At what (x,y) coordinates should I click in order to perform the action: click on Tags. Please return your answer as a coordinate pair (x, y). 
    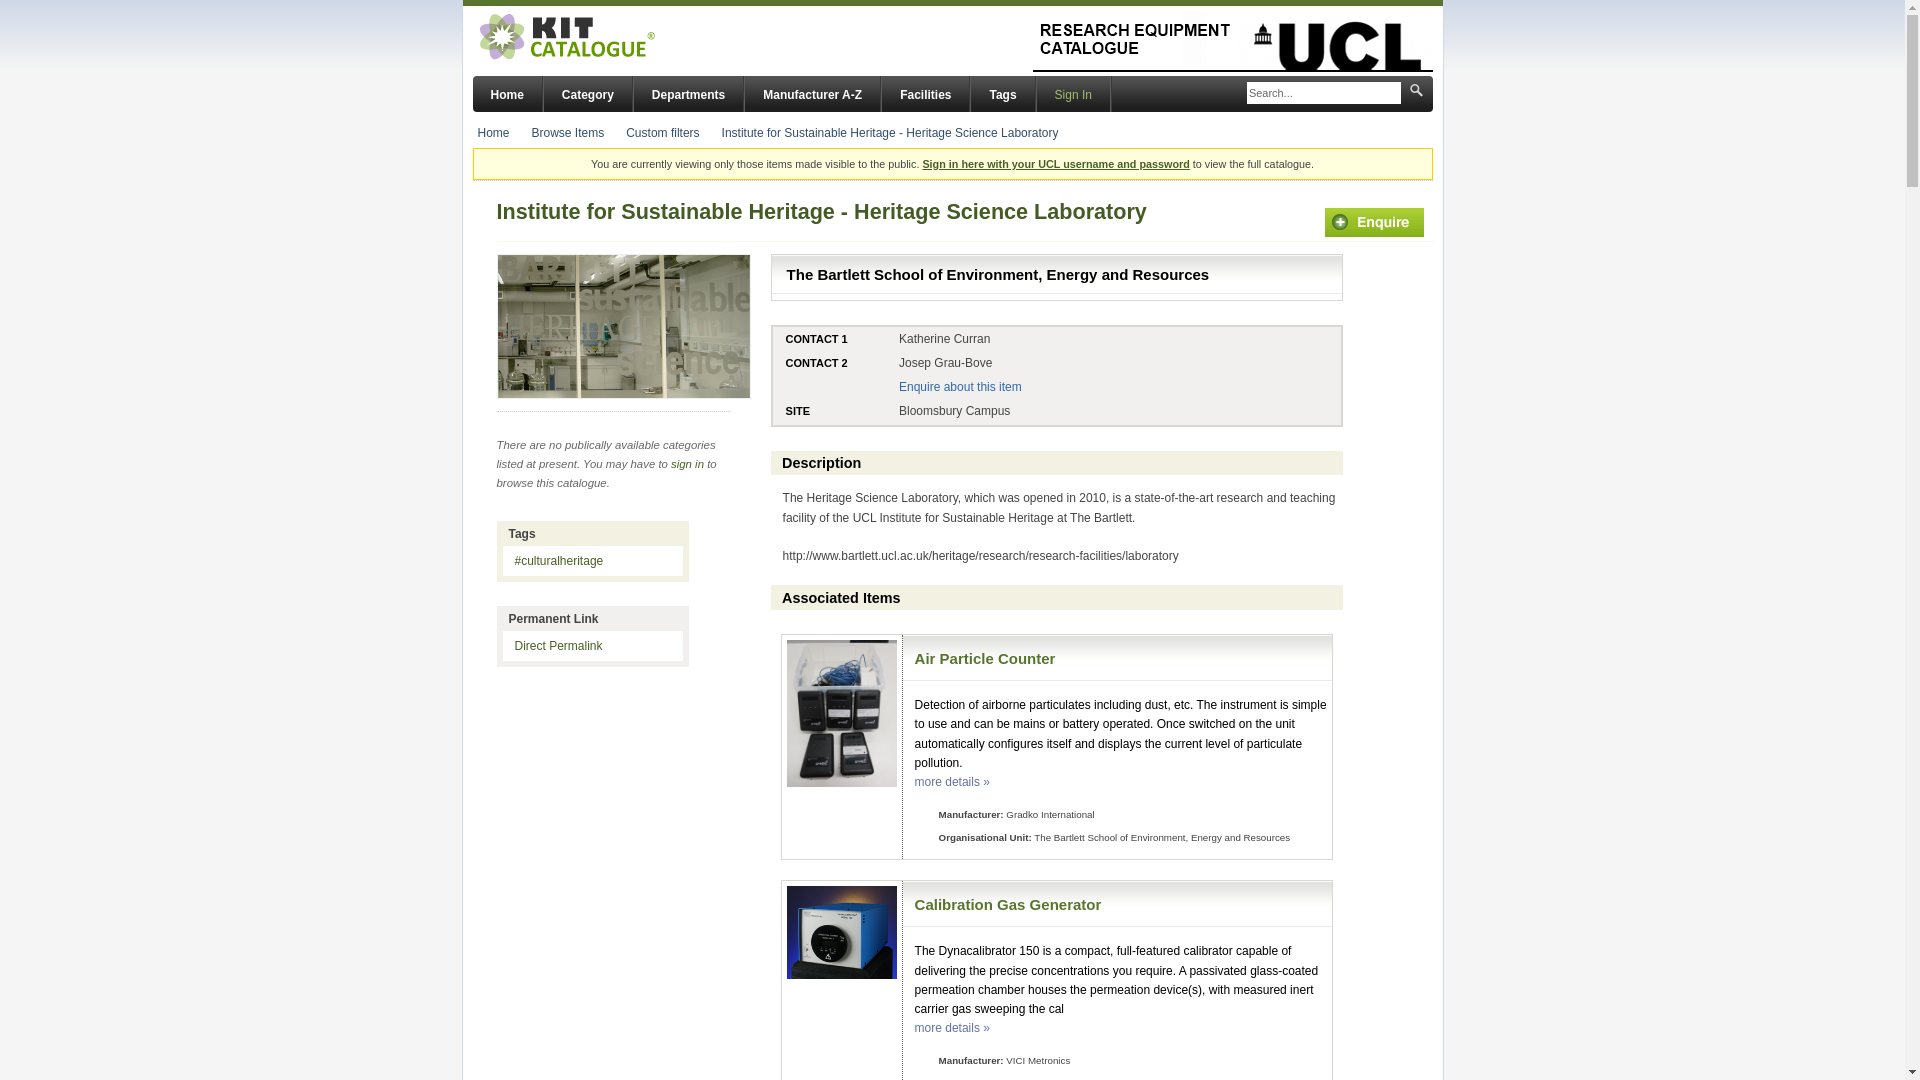
    Looking at the image, I should click on (1002, 94).